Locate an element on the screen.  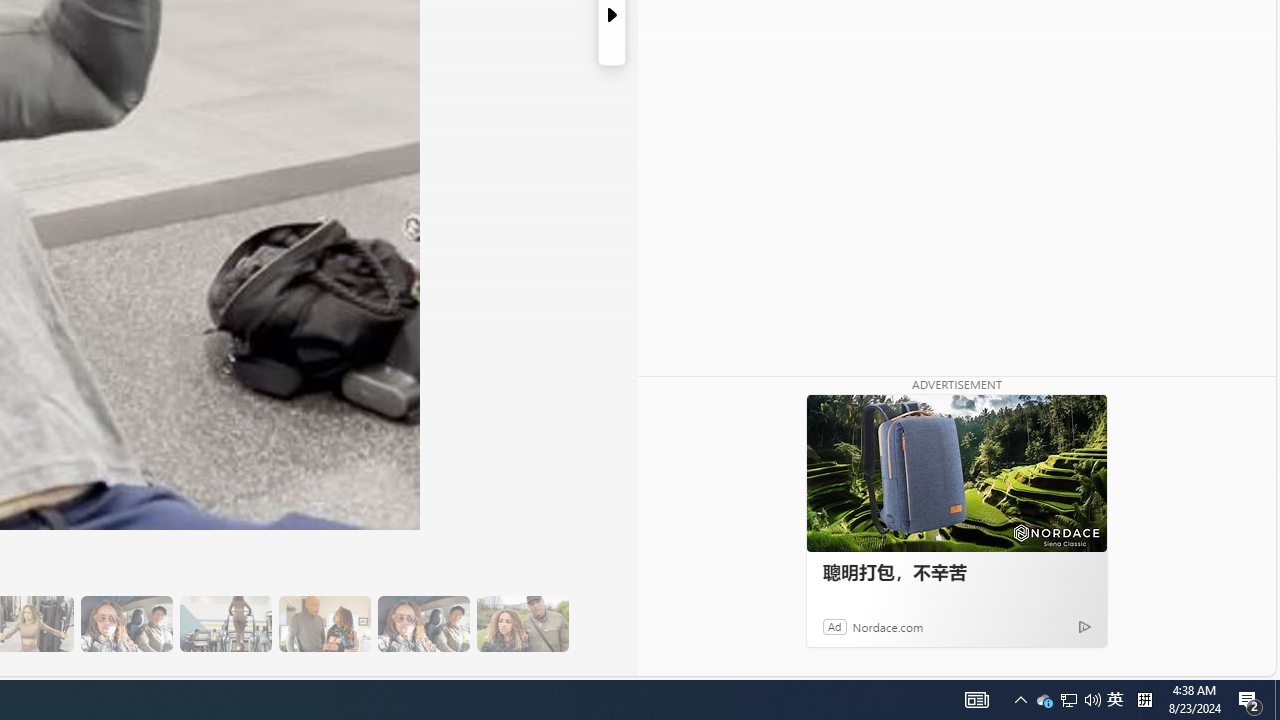
19 It Also Simplifies Thiings is located at coordinates (423, 624).